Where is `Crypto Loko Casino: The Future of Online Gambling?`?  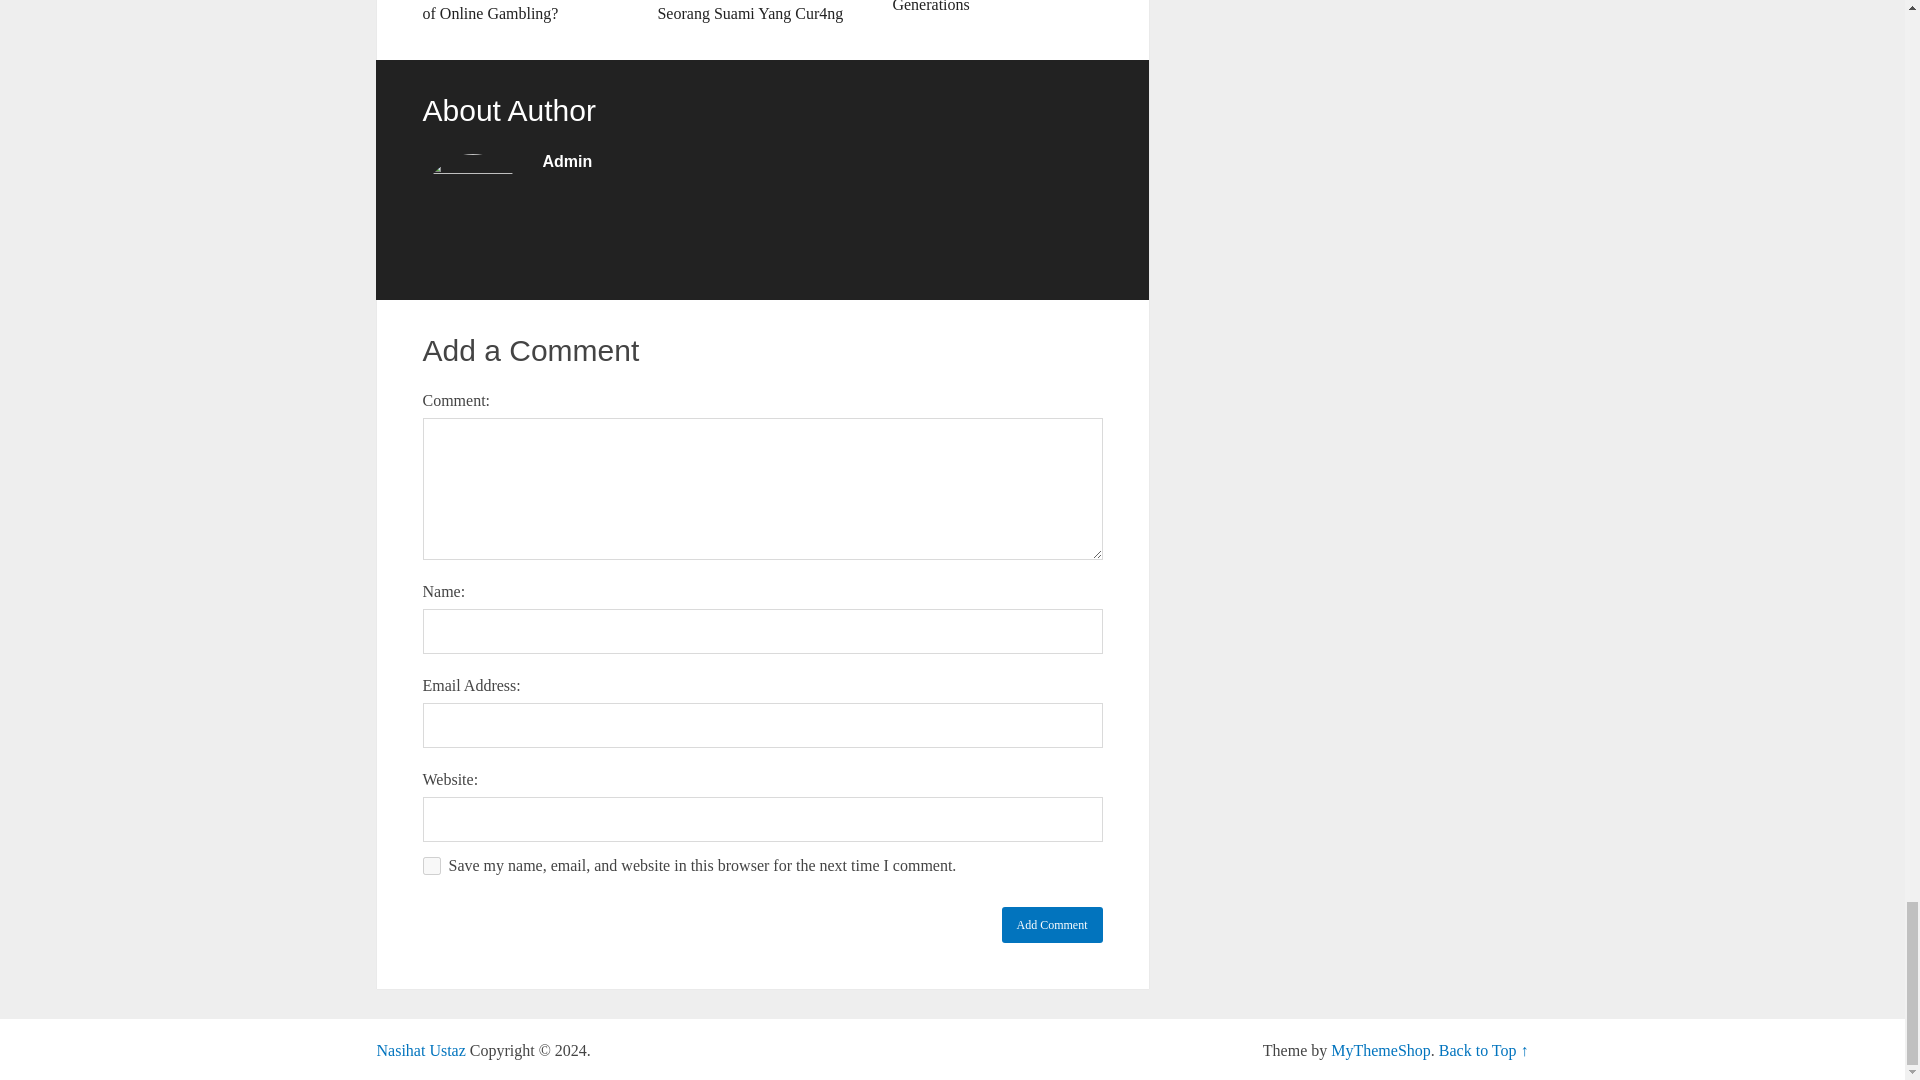 Crypto Loko Casino: The Future of Online Gambling? is located at coordinates (526, 12).